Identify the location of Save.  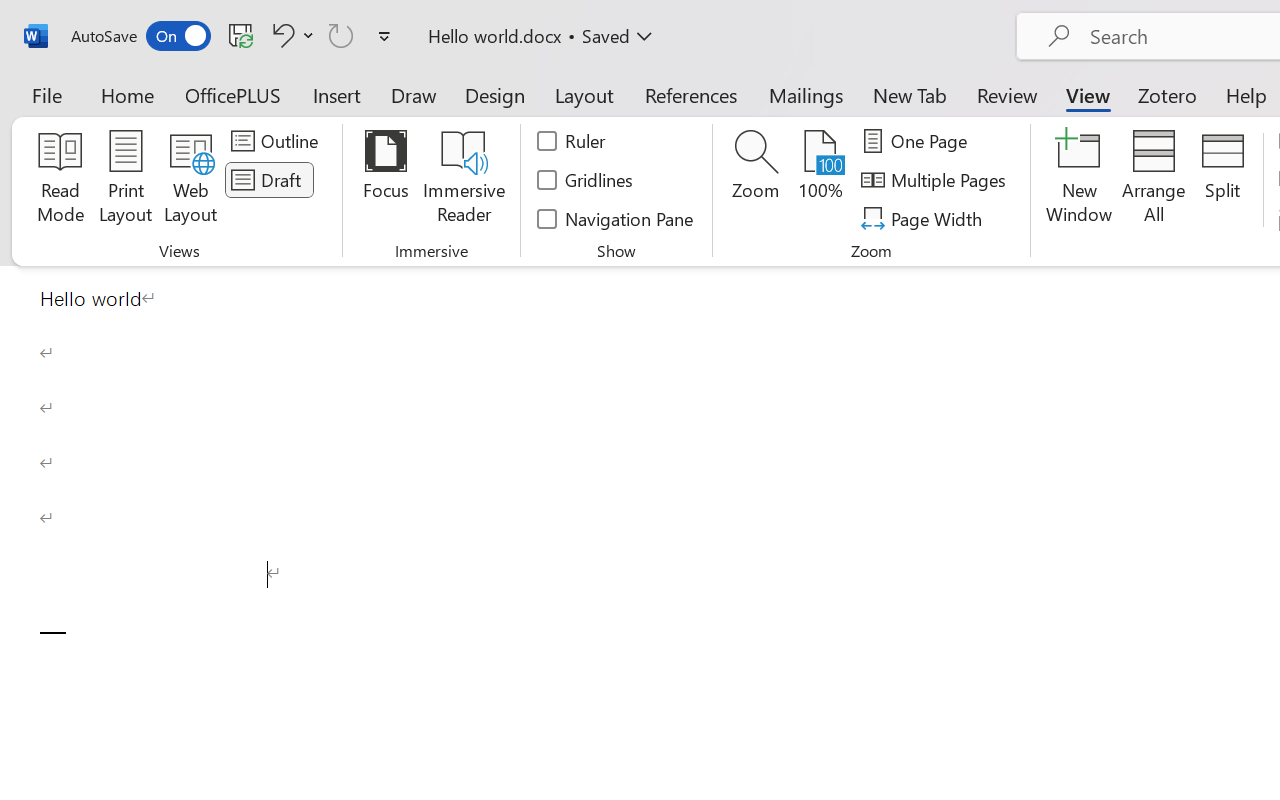
(241, 35).